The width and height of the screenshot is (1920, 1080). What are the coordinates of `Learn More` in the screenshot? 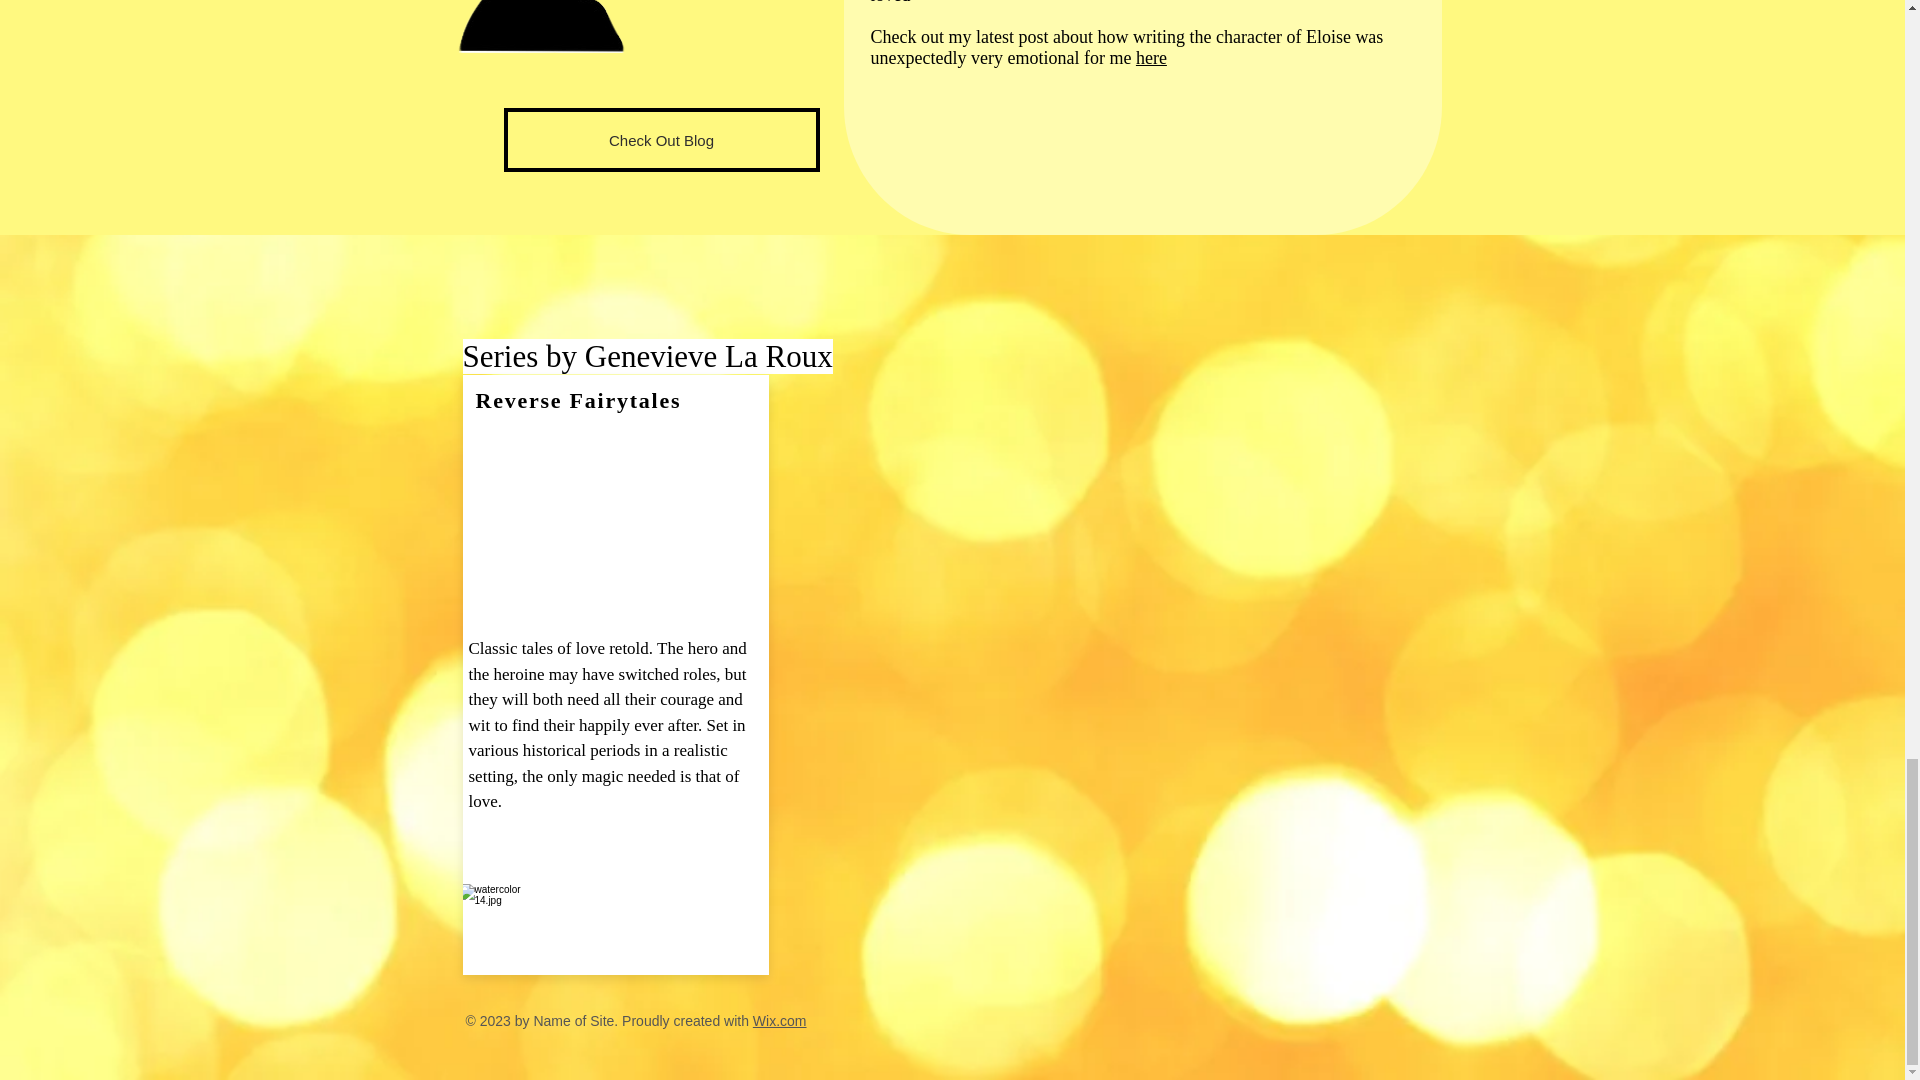 It's located at (664, 903).